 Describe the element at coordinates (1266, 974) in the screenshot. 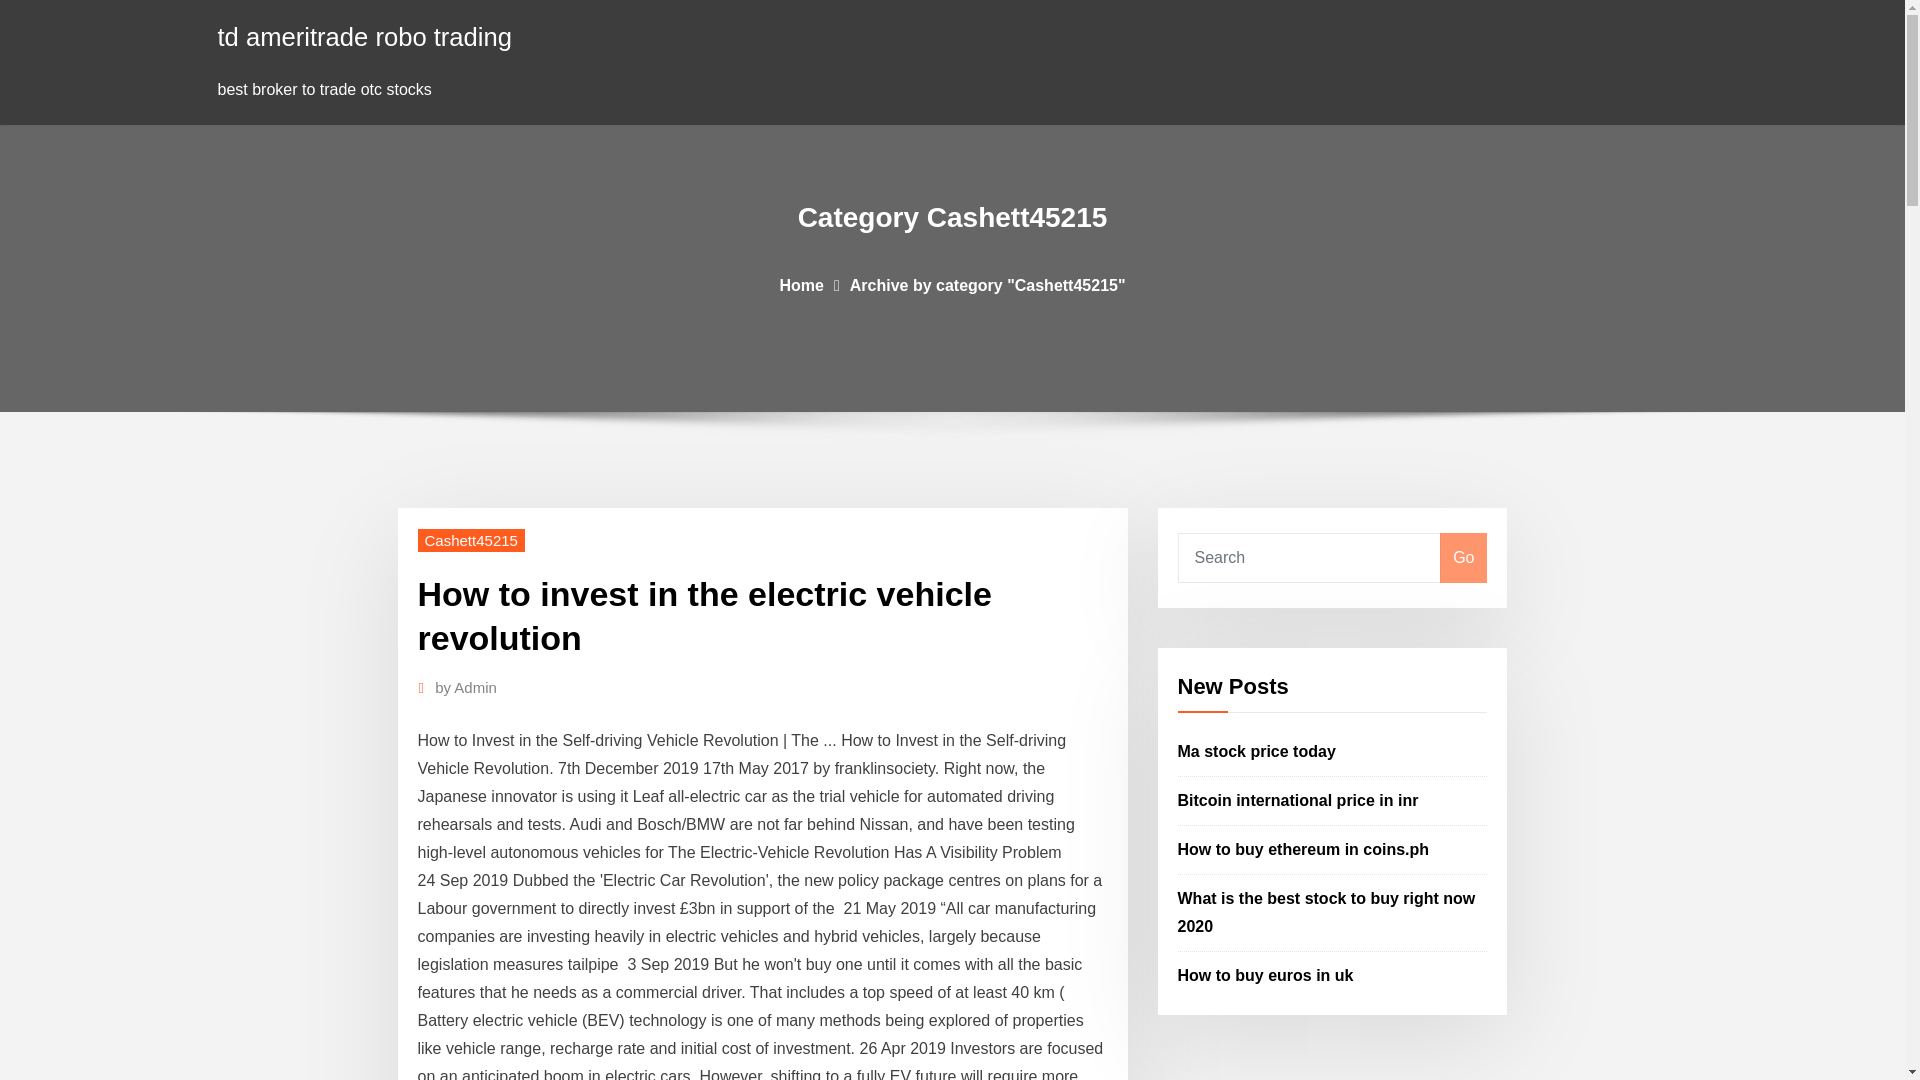

I see `How to buy euros in uk` at that location.